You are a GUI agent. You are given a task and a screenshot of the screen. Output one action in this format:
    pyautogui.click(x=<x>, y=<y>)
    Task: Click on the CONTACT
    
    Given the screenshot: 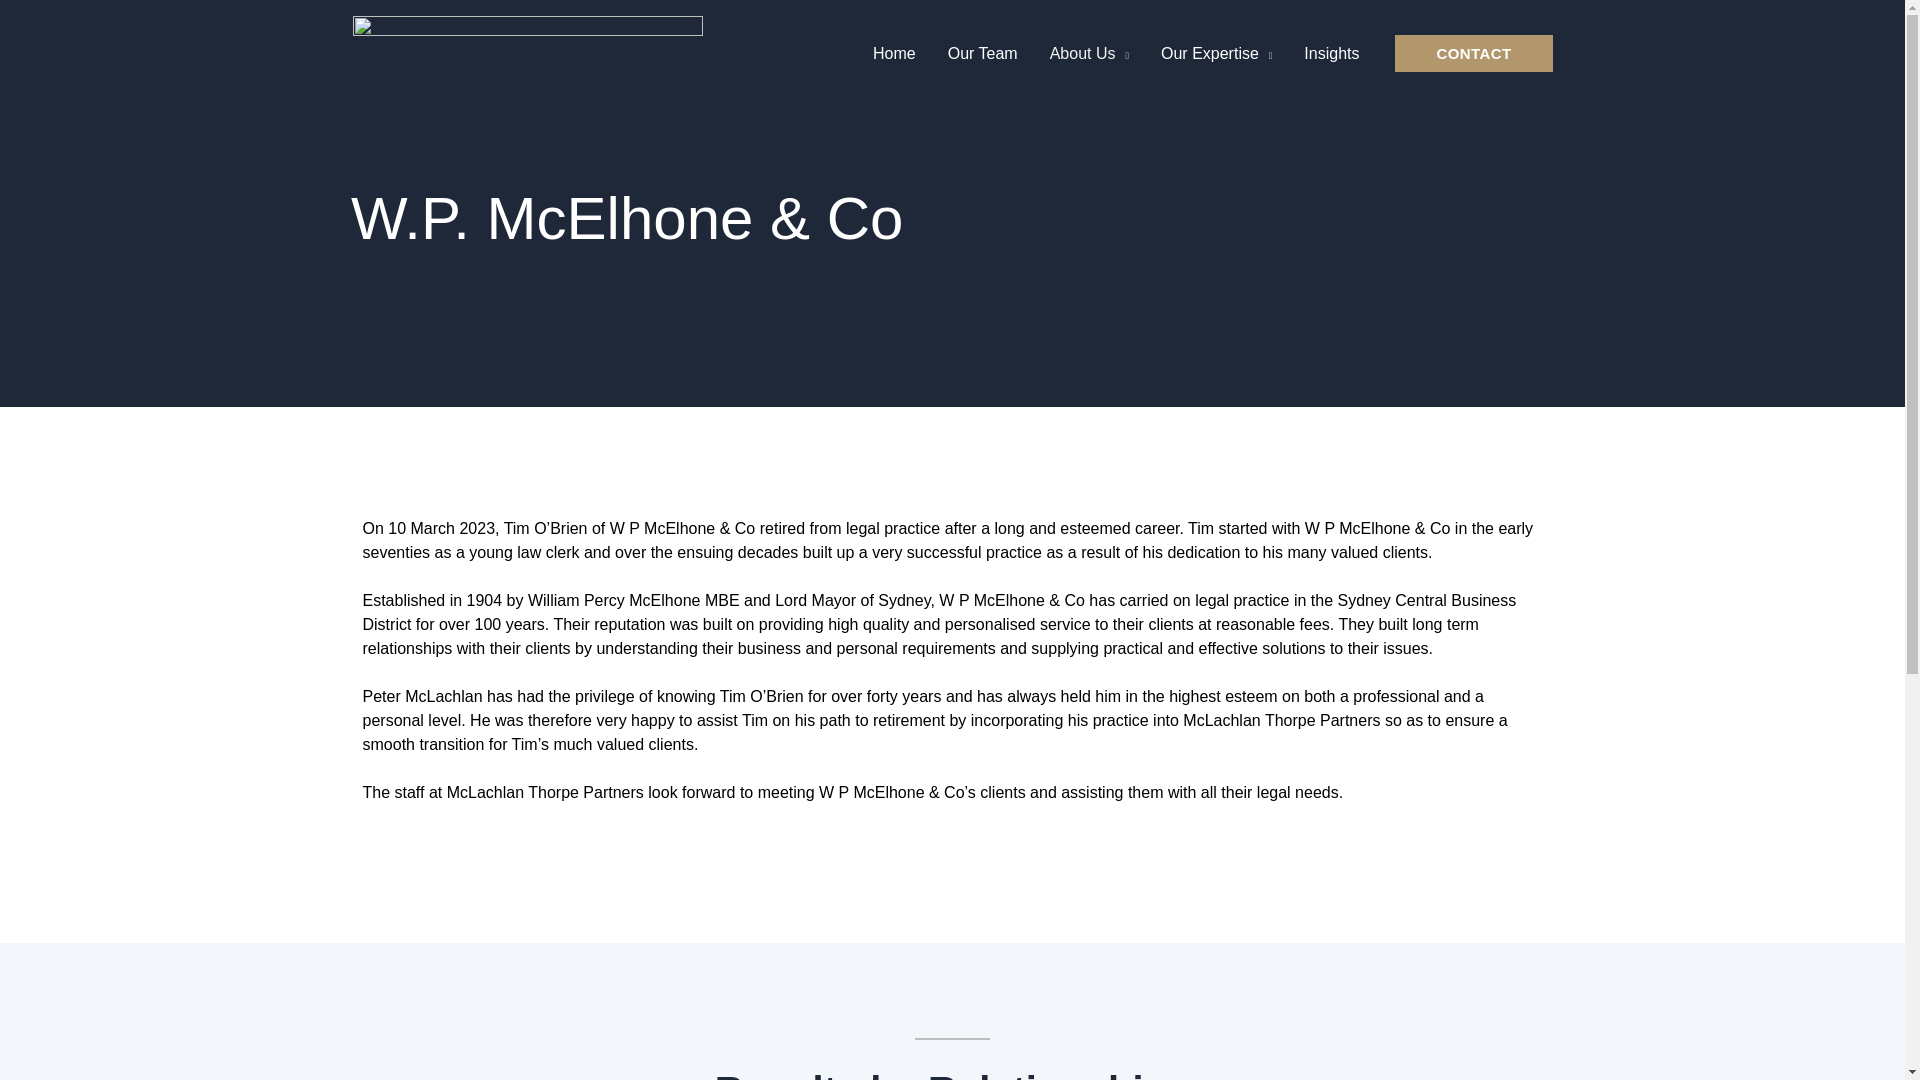 What is the action you would take?
    pyautogui.click(x=1473, y=53)
    